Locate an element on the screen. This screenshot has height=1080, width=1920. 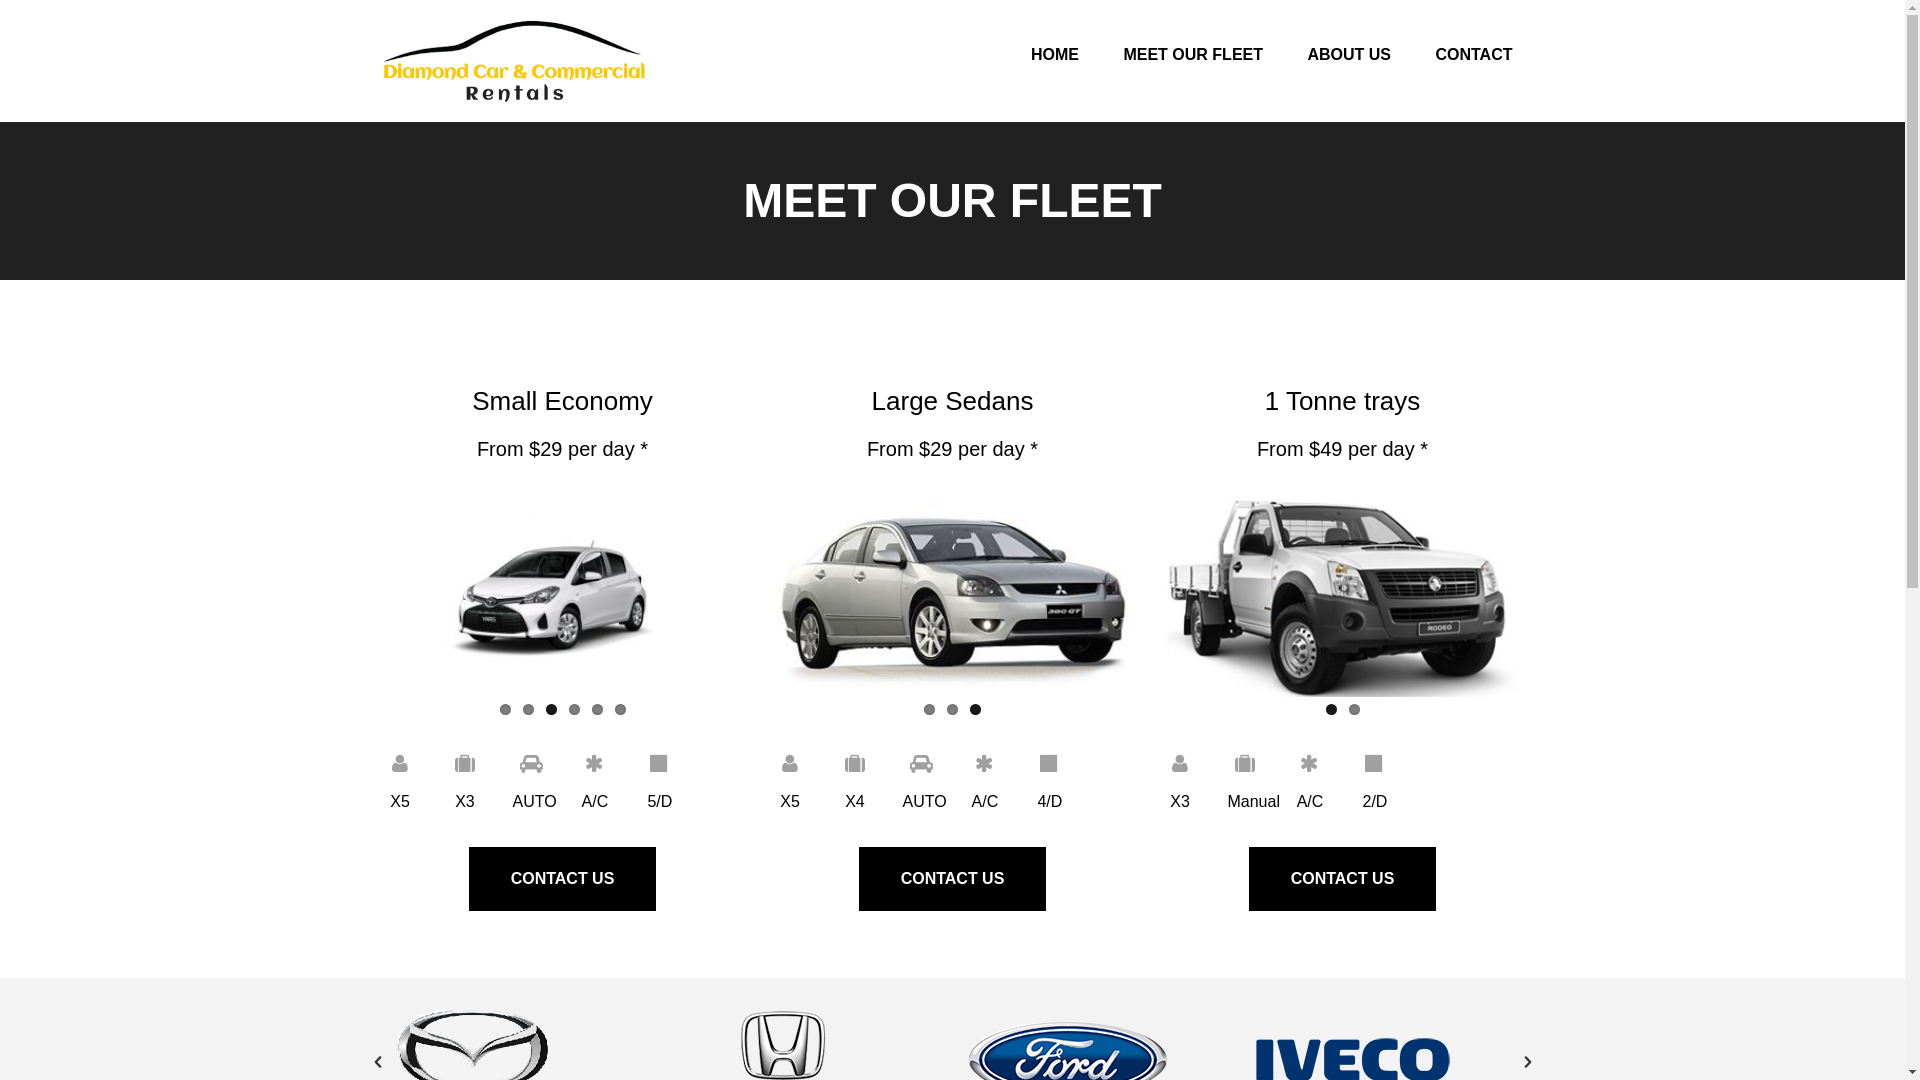
ABOUT US is located at coordinates (1349, 42).